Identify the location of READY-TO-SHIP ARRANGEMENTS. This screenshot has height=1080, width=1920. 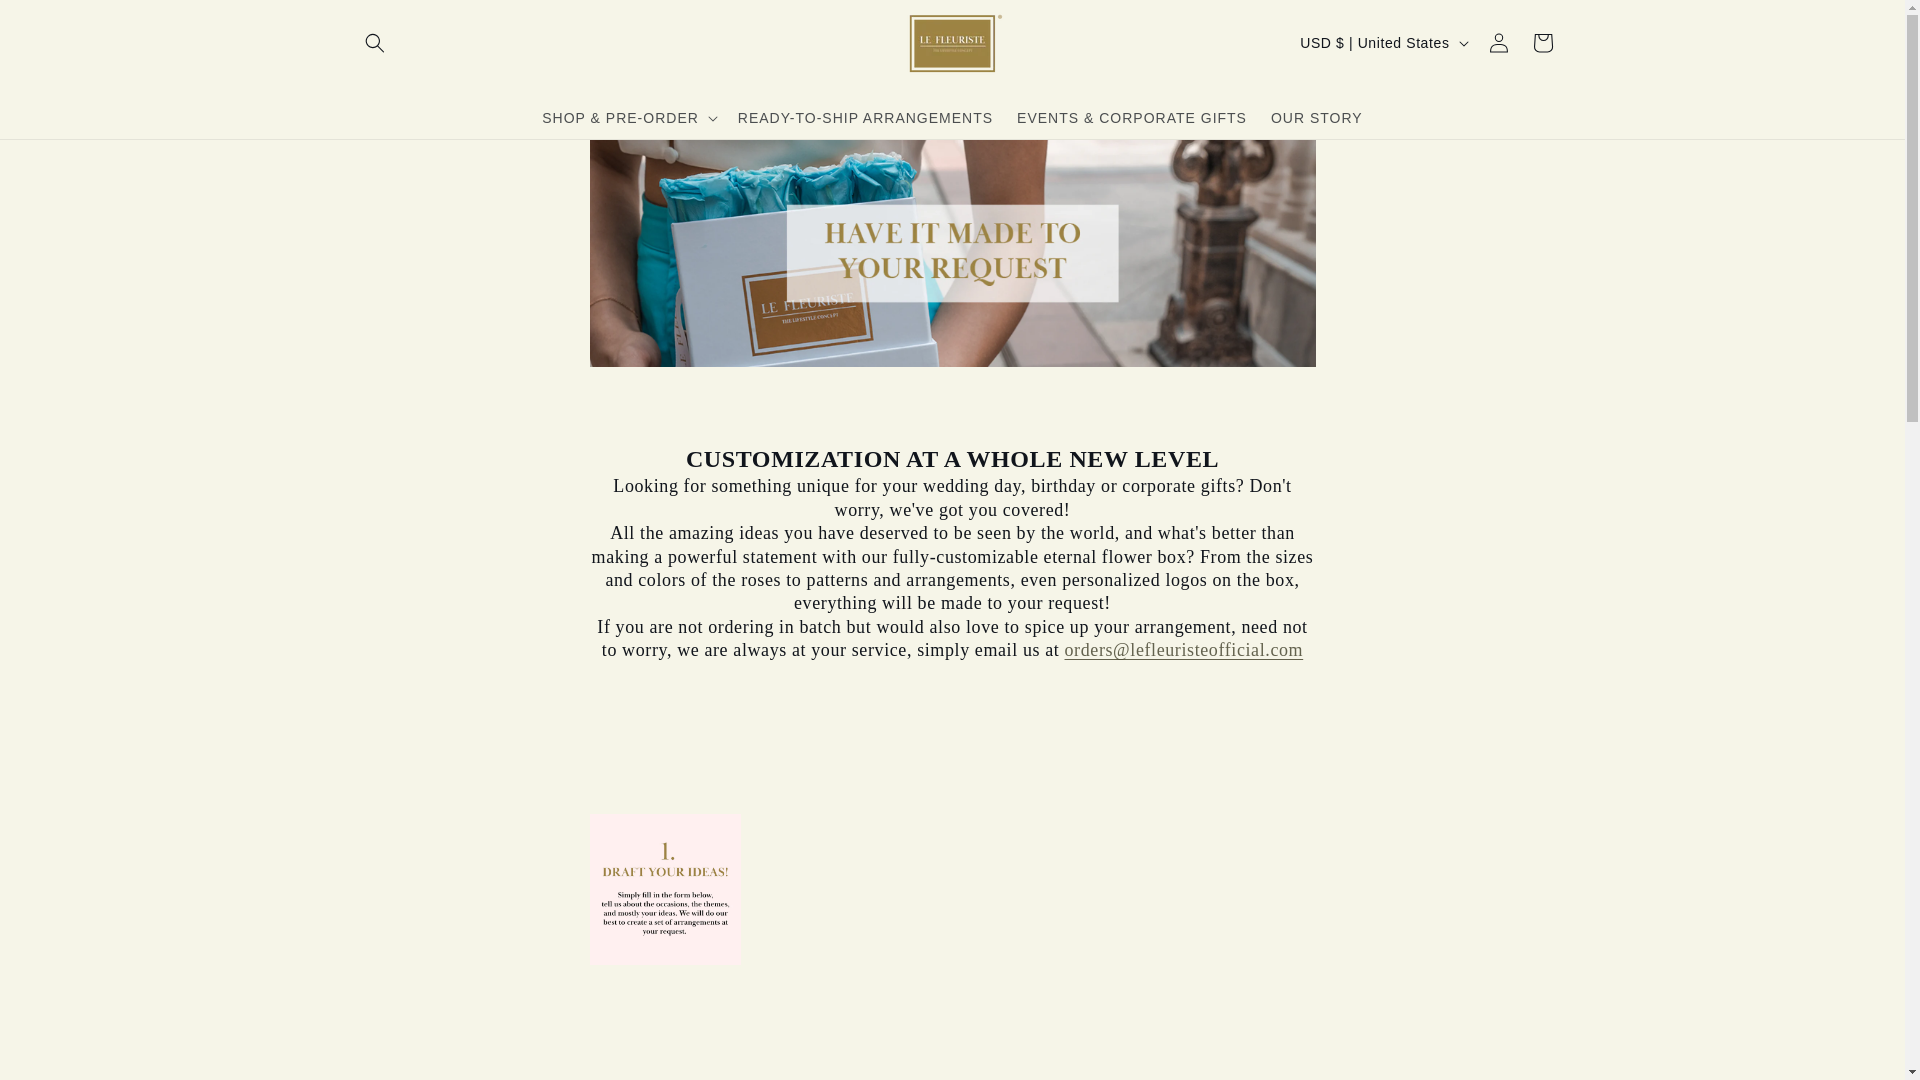
(864, 117).